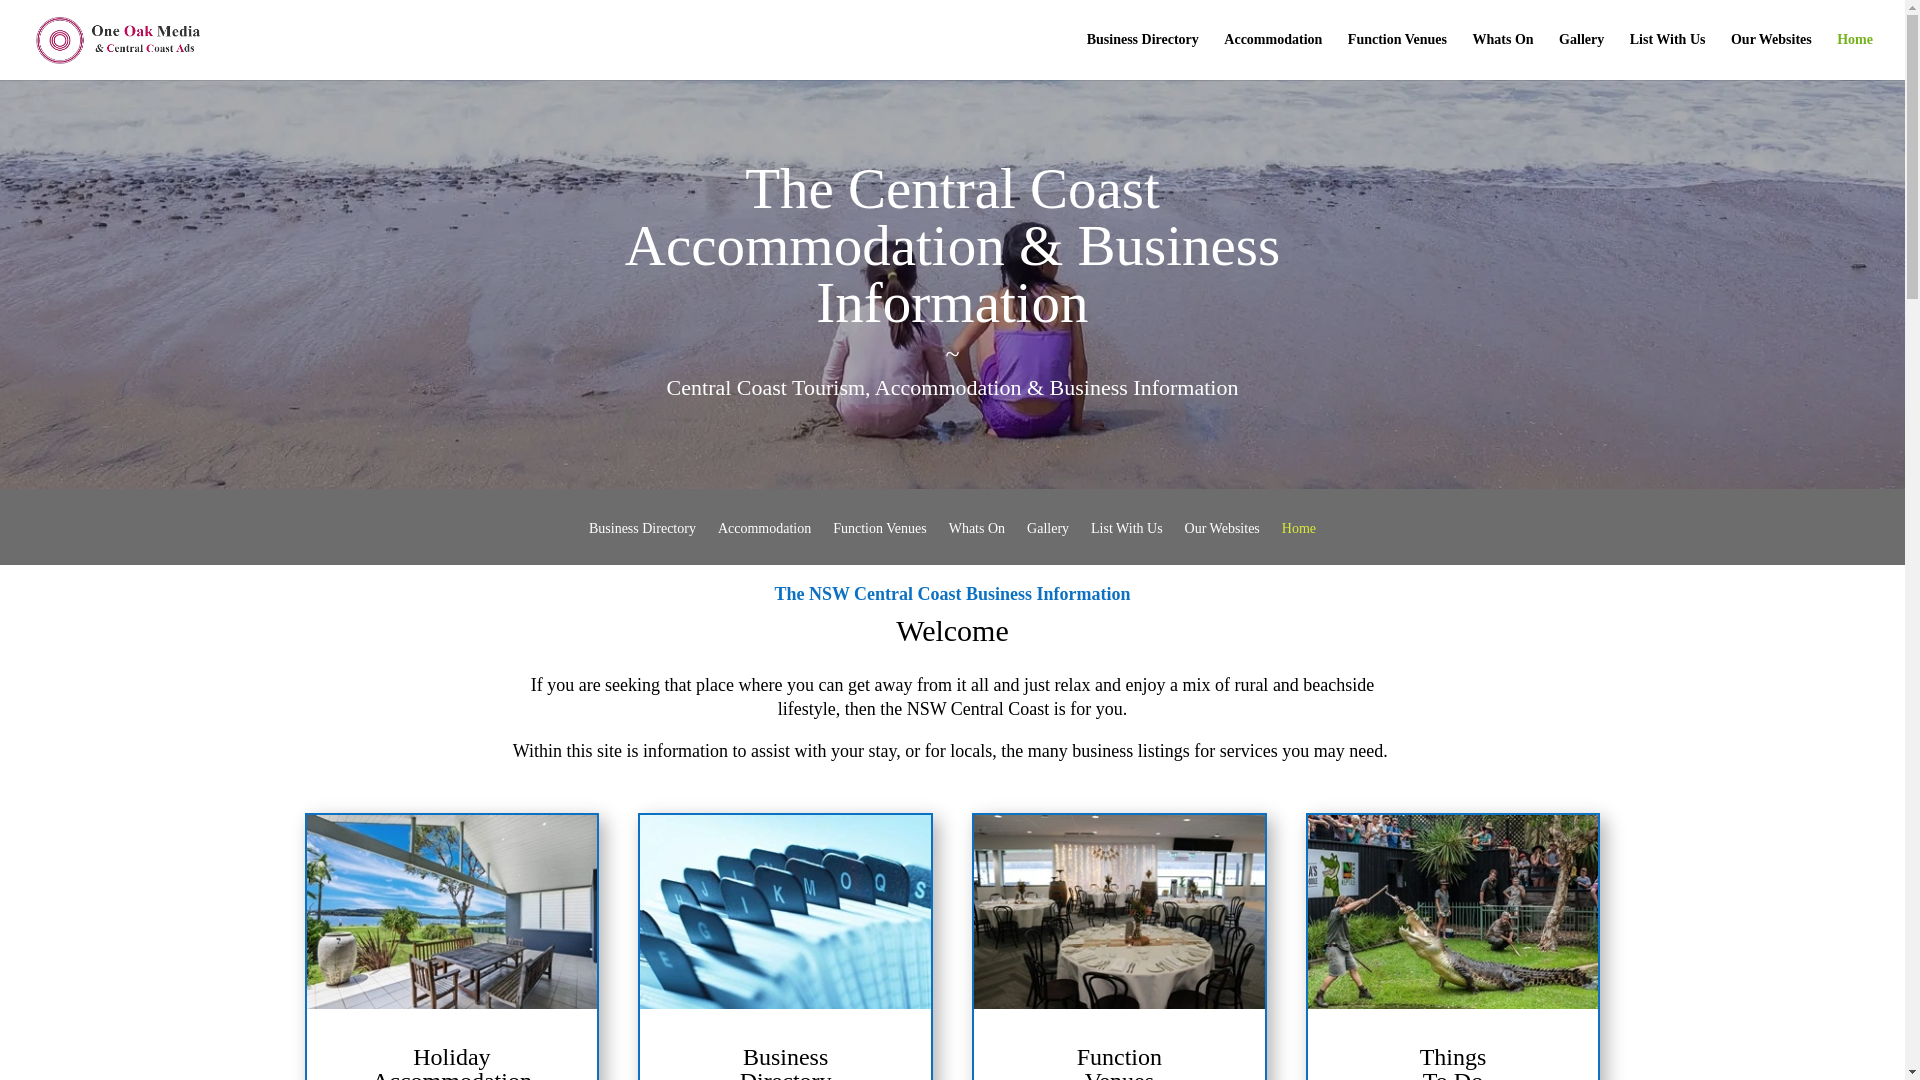 This screenshot has width=1920, height=1080. Describe the element at coordinates (451, 912) in the screenshot. I see `Central Coast Accommodation` at that location.